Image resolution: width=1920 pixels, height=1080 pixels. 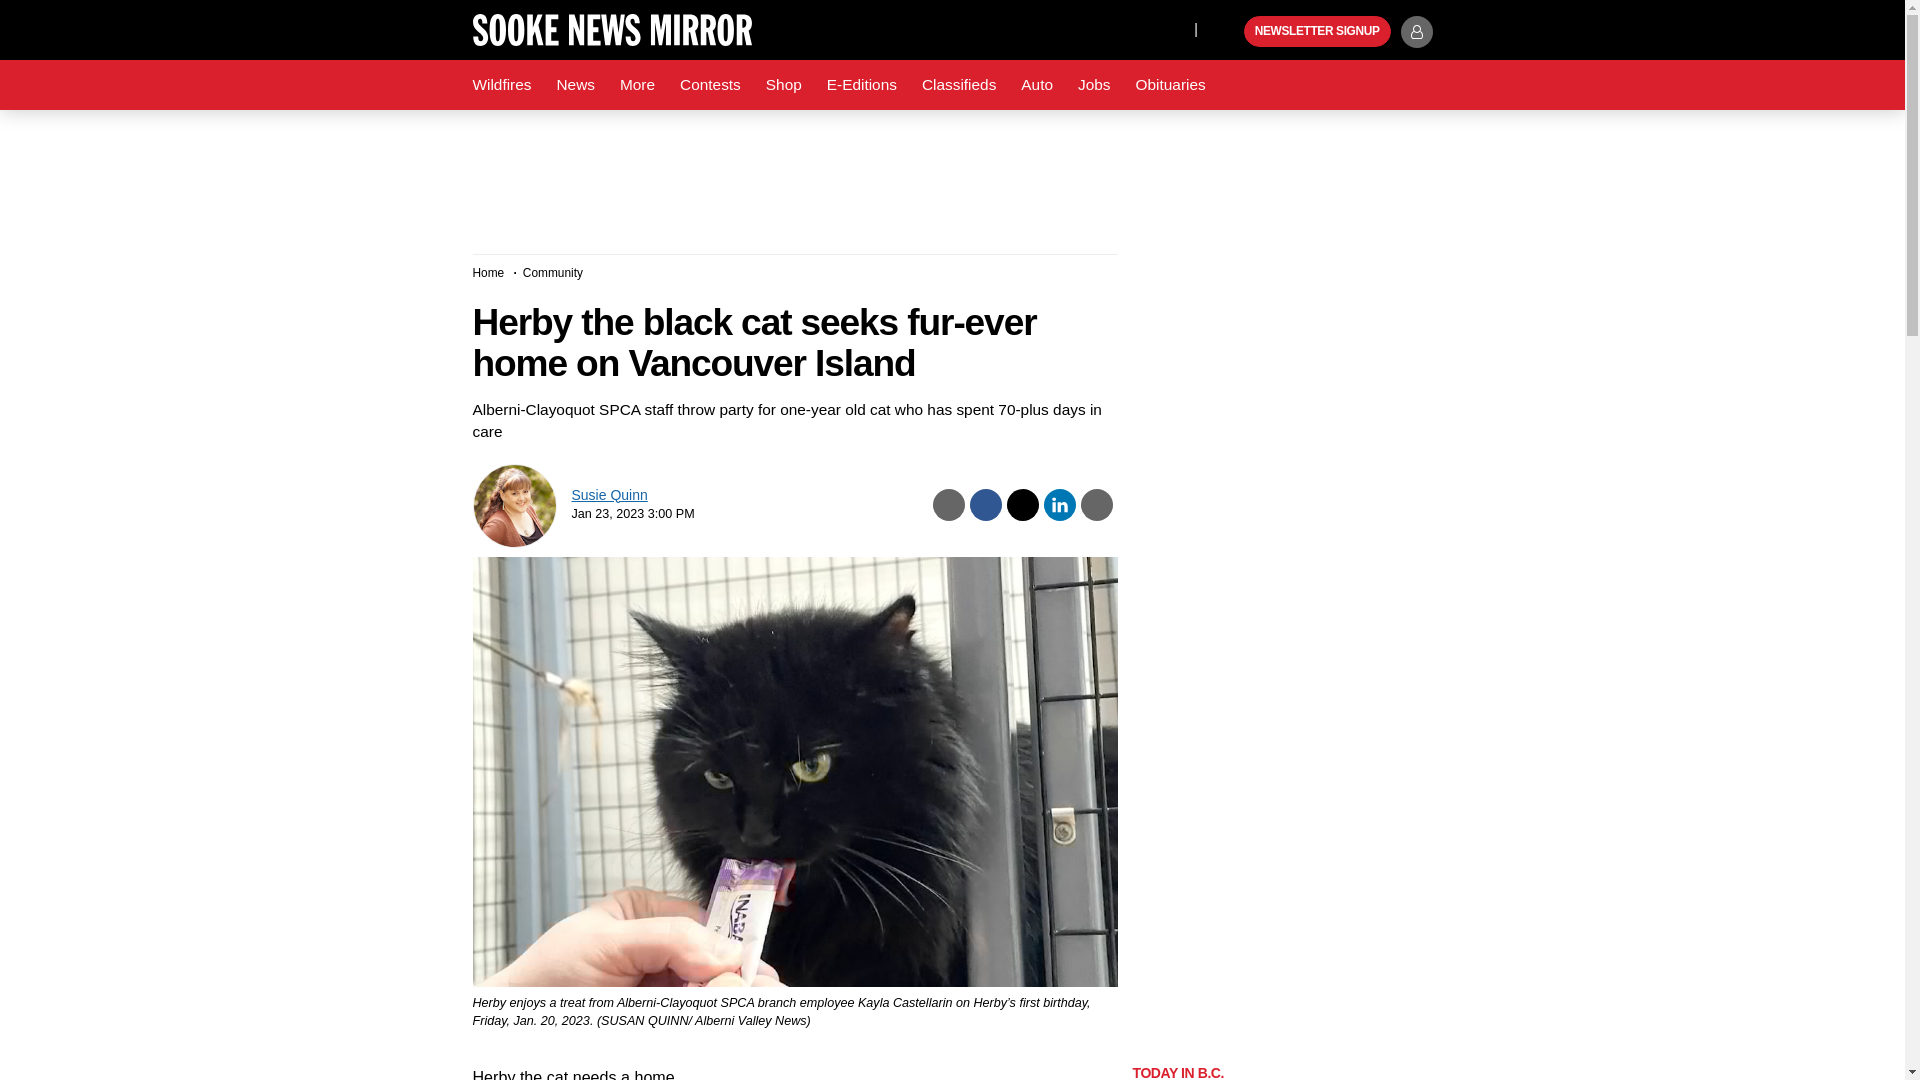 I want to click on News, so click(x=574, y=85).